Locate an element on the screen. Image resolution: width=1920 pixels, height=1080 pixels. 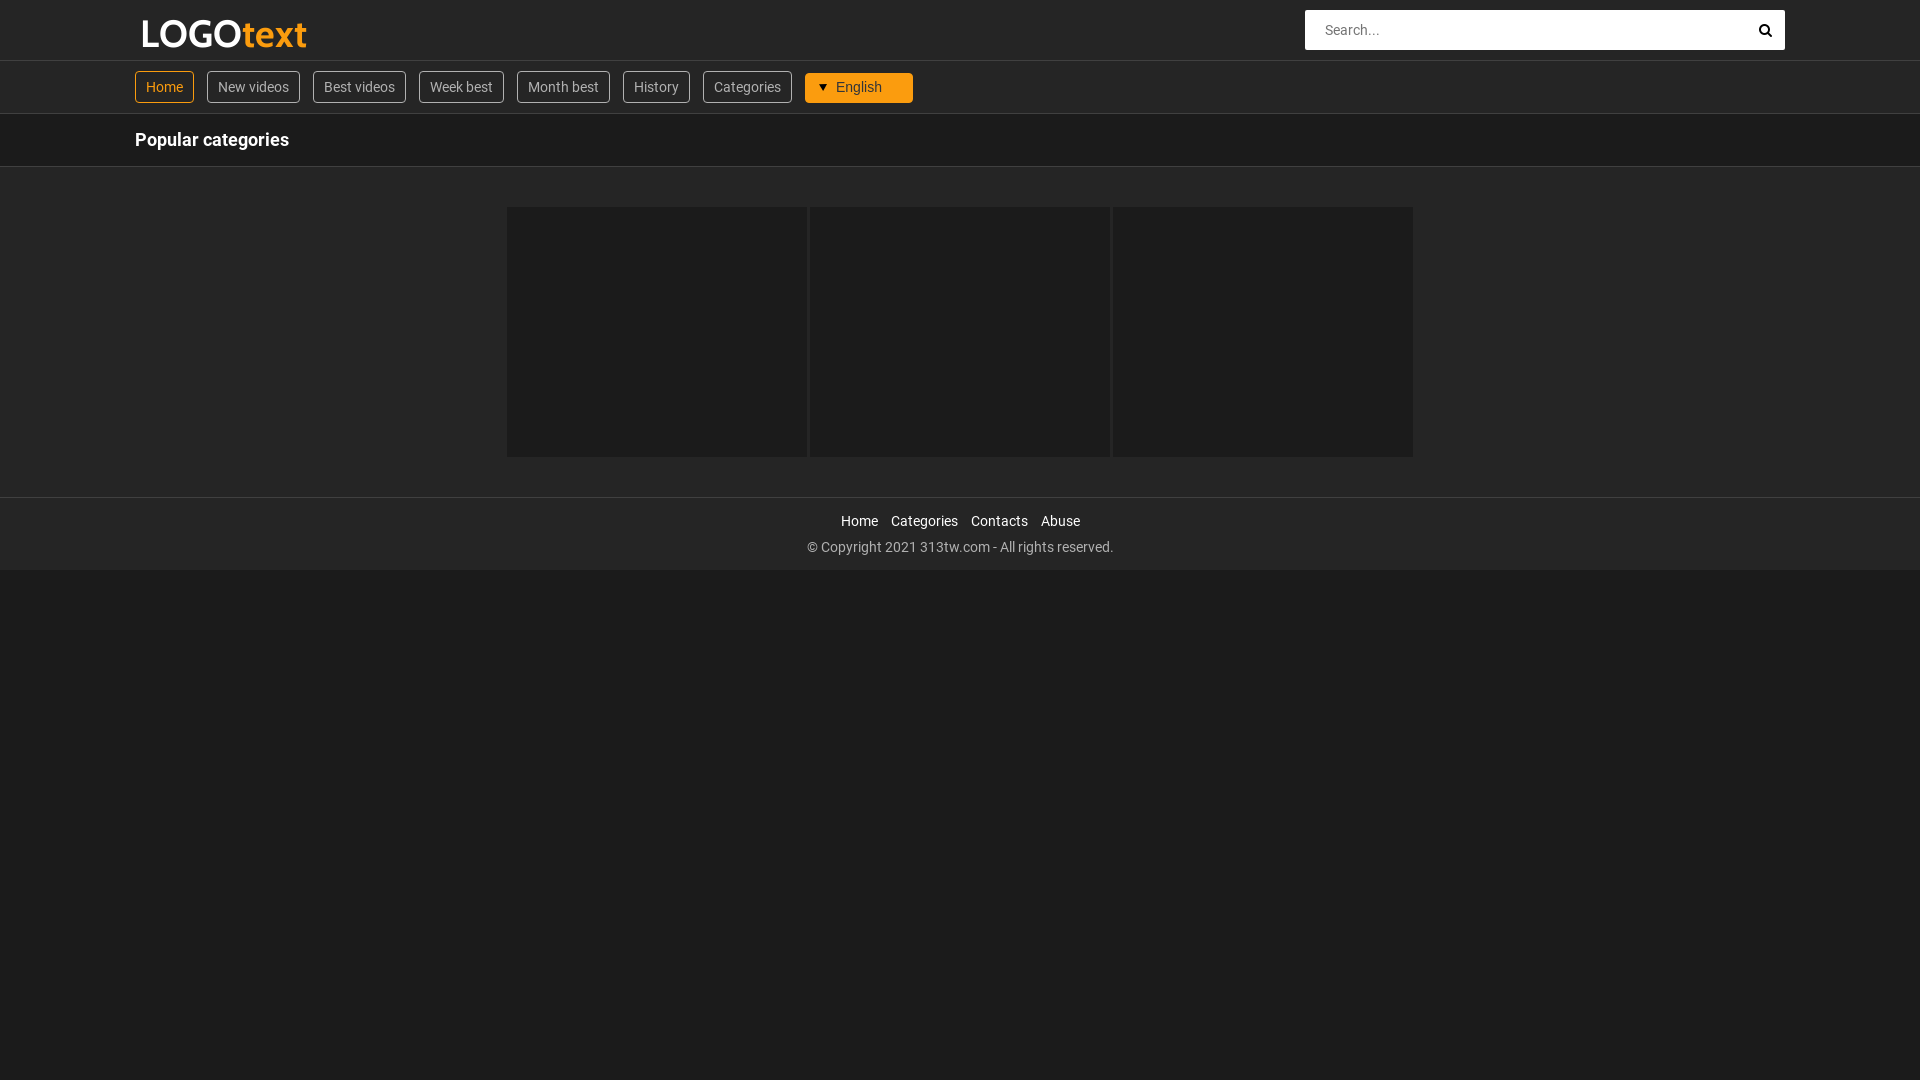
Categories is located at coordinates (924, 521).